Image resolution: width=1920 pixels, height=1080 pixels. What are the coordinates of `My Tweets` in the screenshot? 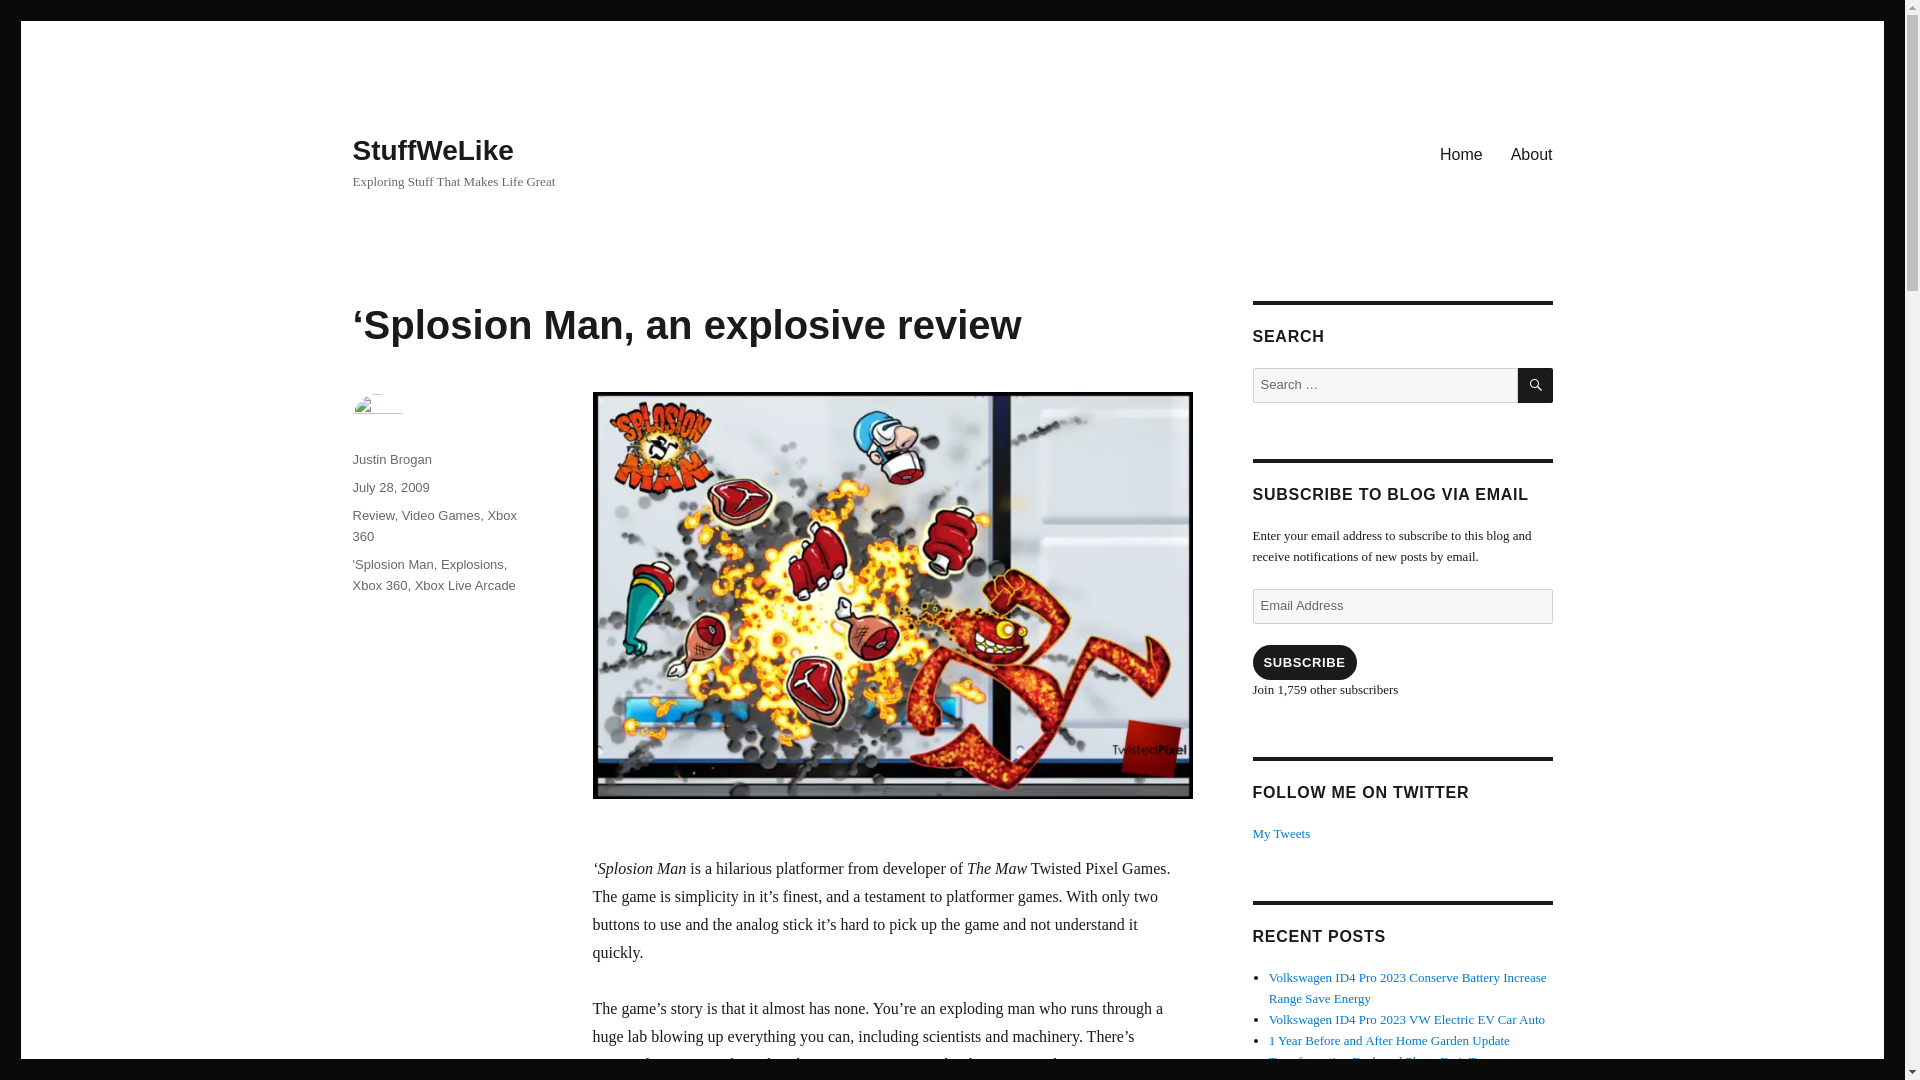 It's located at (1280, 834).